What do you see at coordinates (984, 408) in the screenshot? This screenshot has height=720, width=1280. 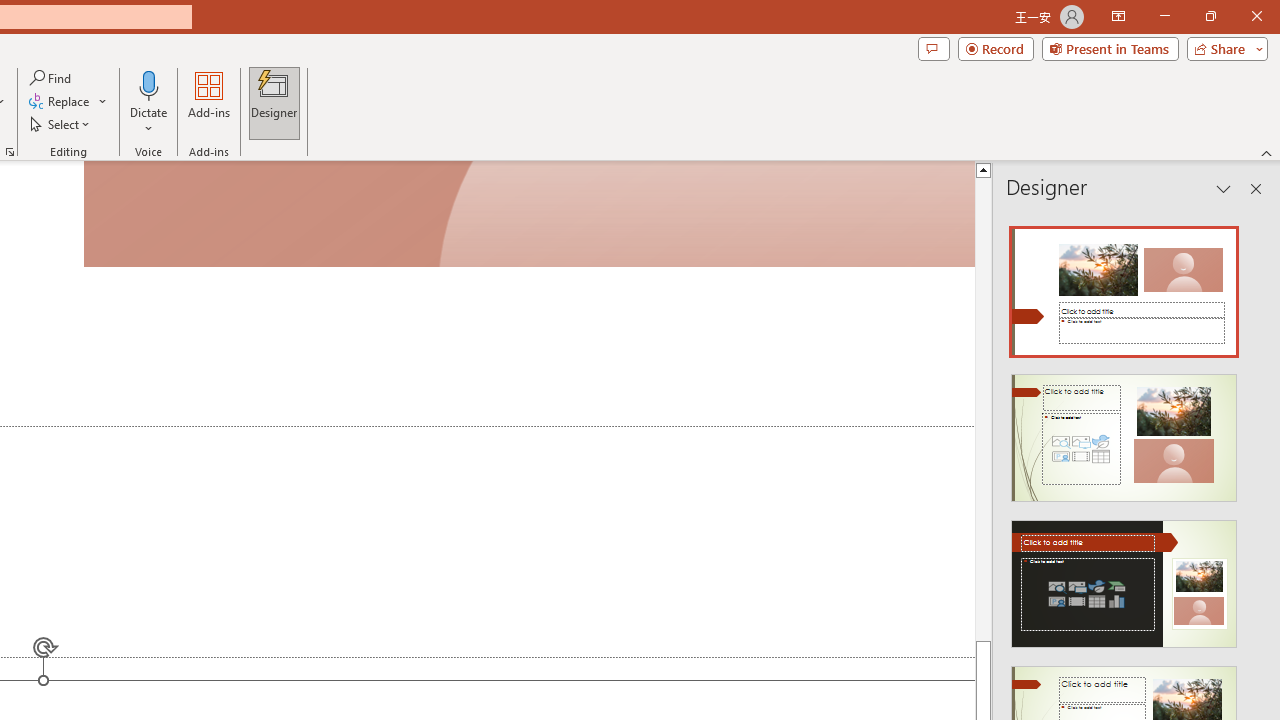 I see `Page up` at bounding box center [984, 408].